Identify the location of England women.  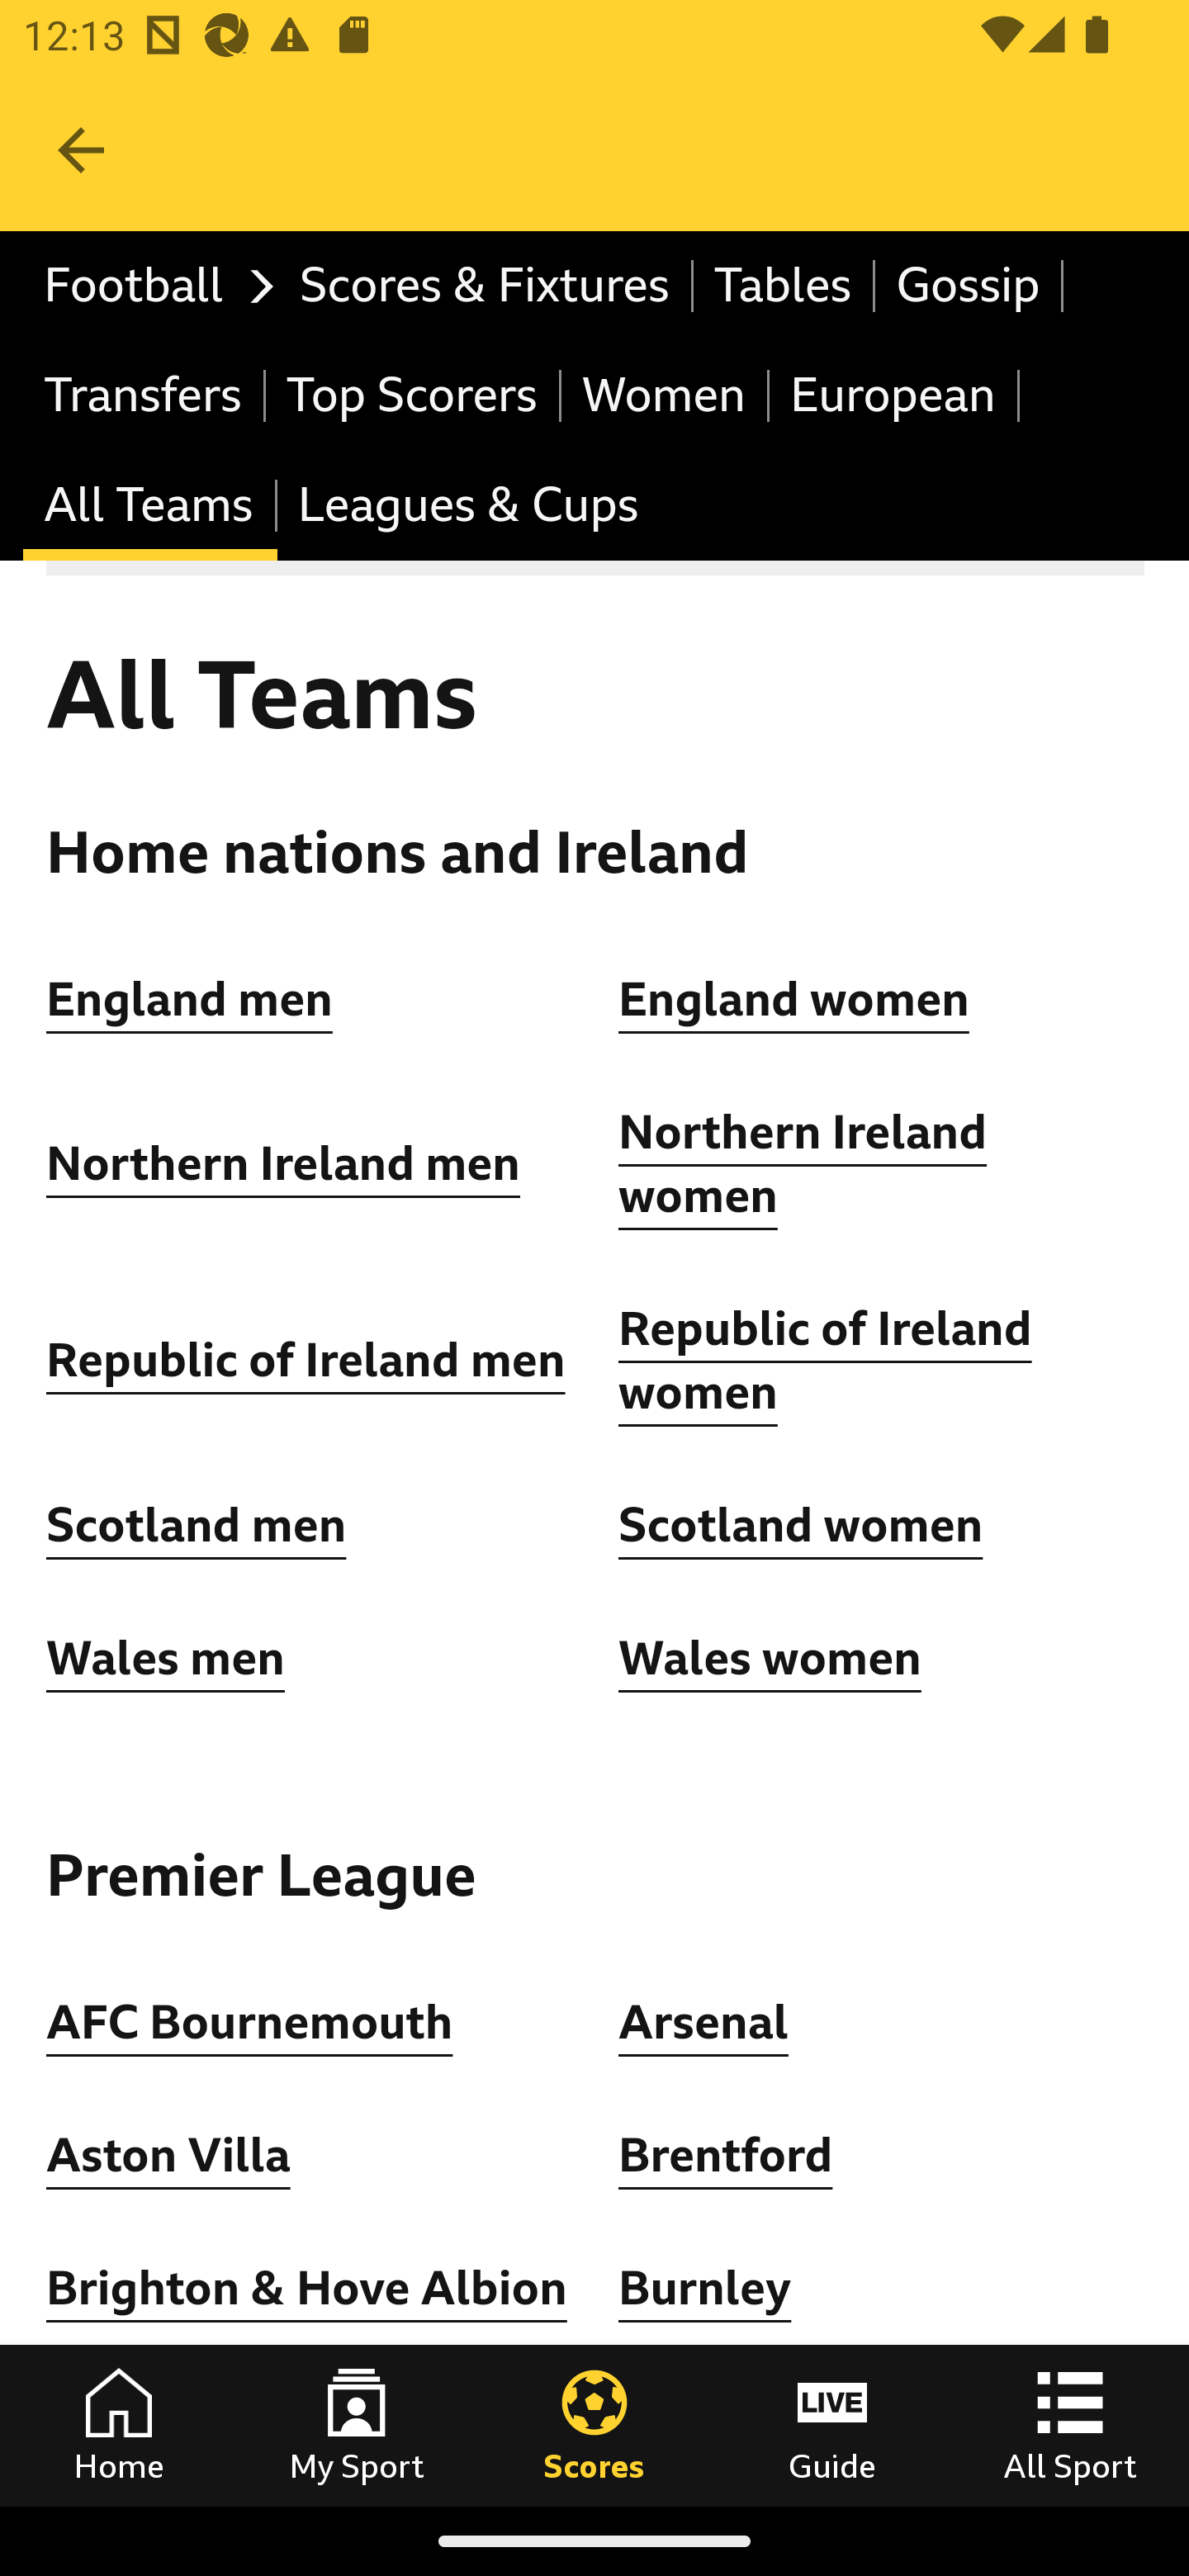
(794, 999).